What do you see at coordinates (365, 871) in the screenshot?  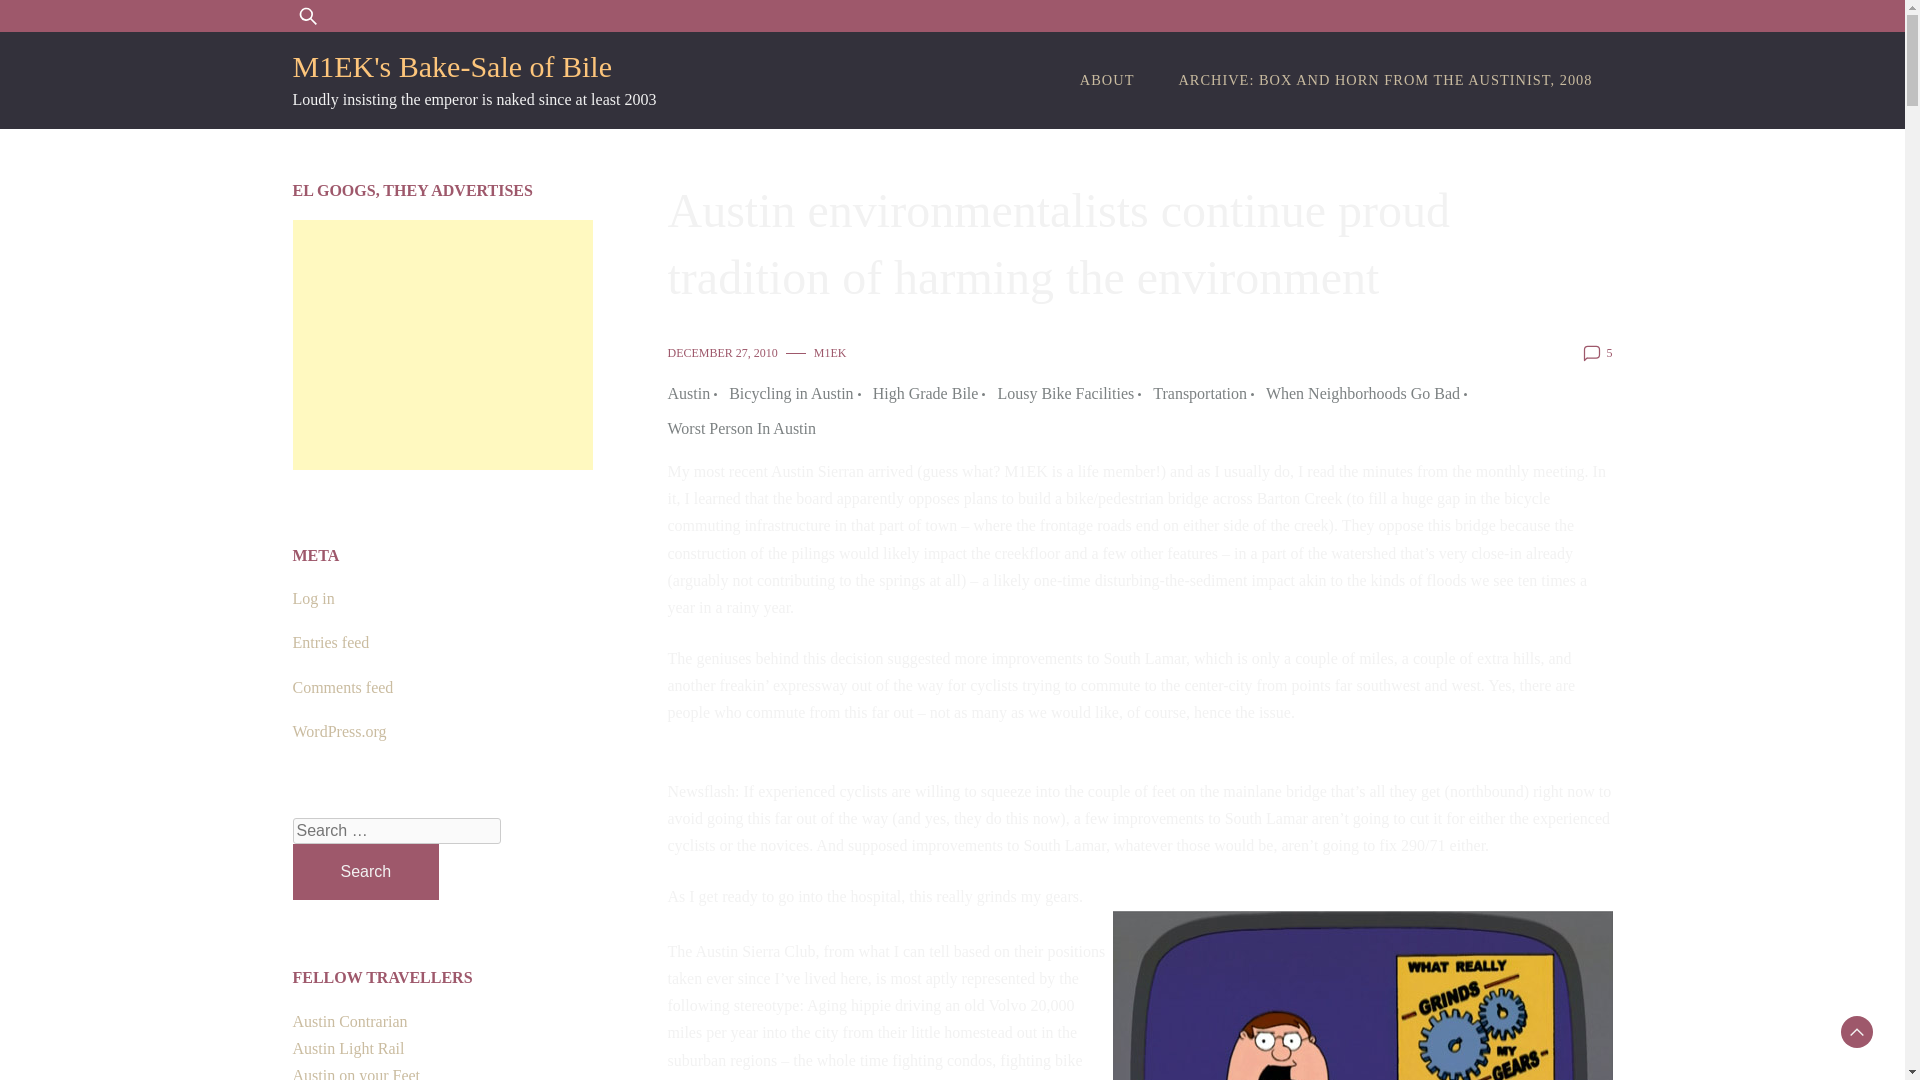 I see `Search` at bounding box center [365, 871].